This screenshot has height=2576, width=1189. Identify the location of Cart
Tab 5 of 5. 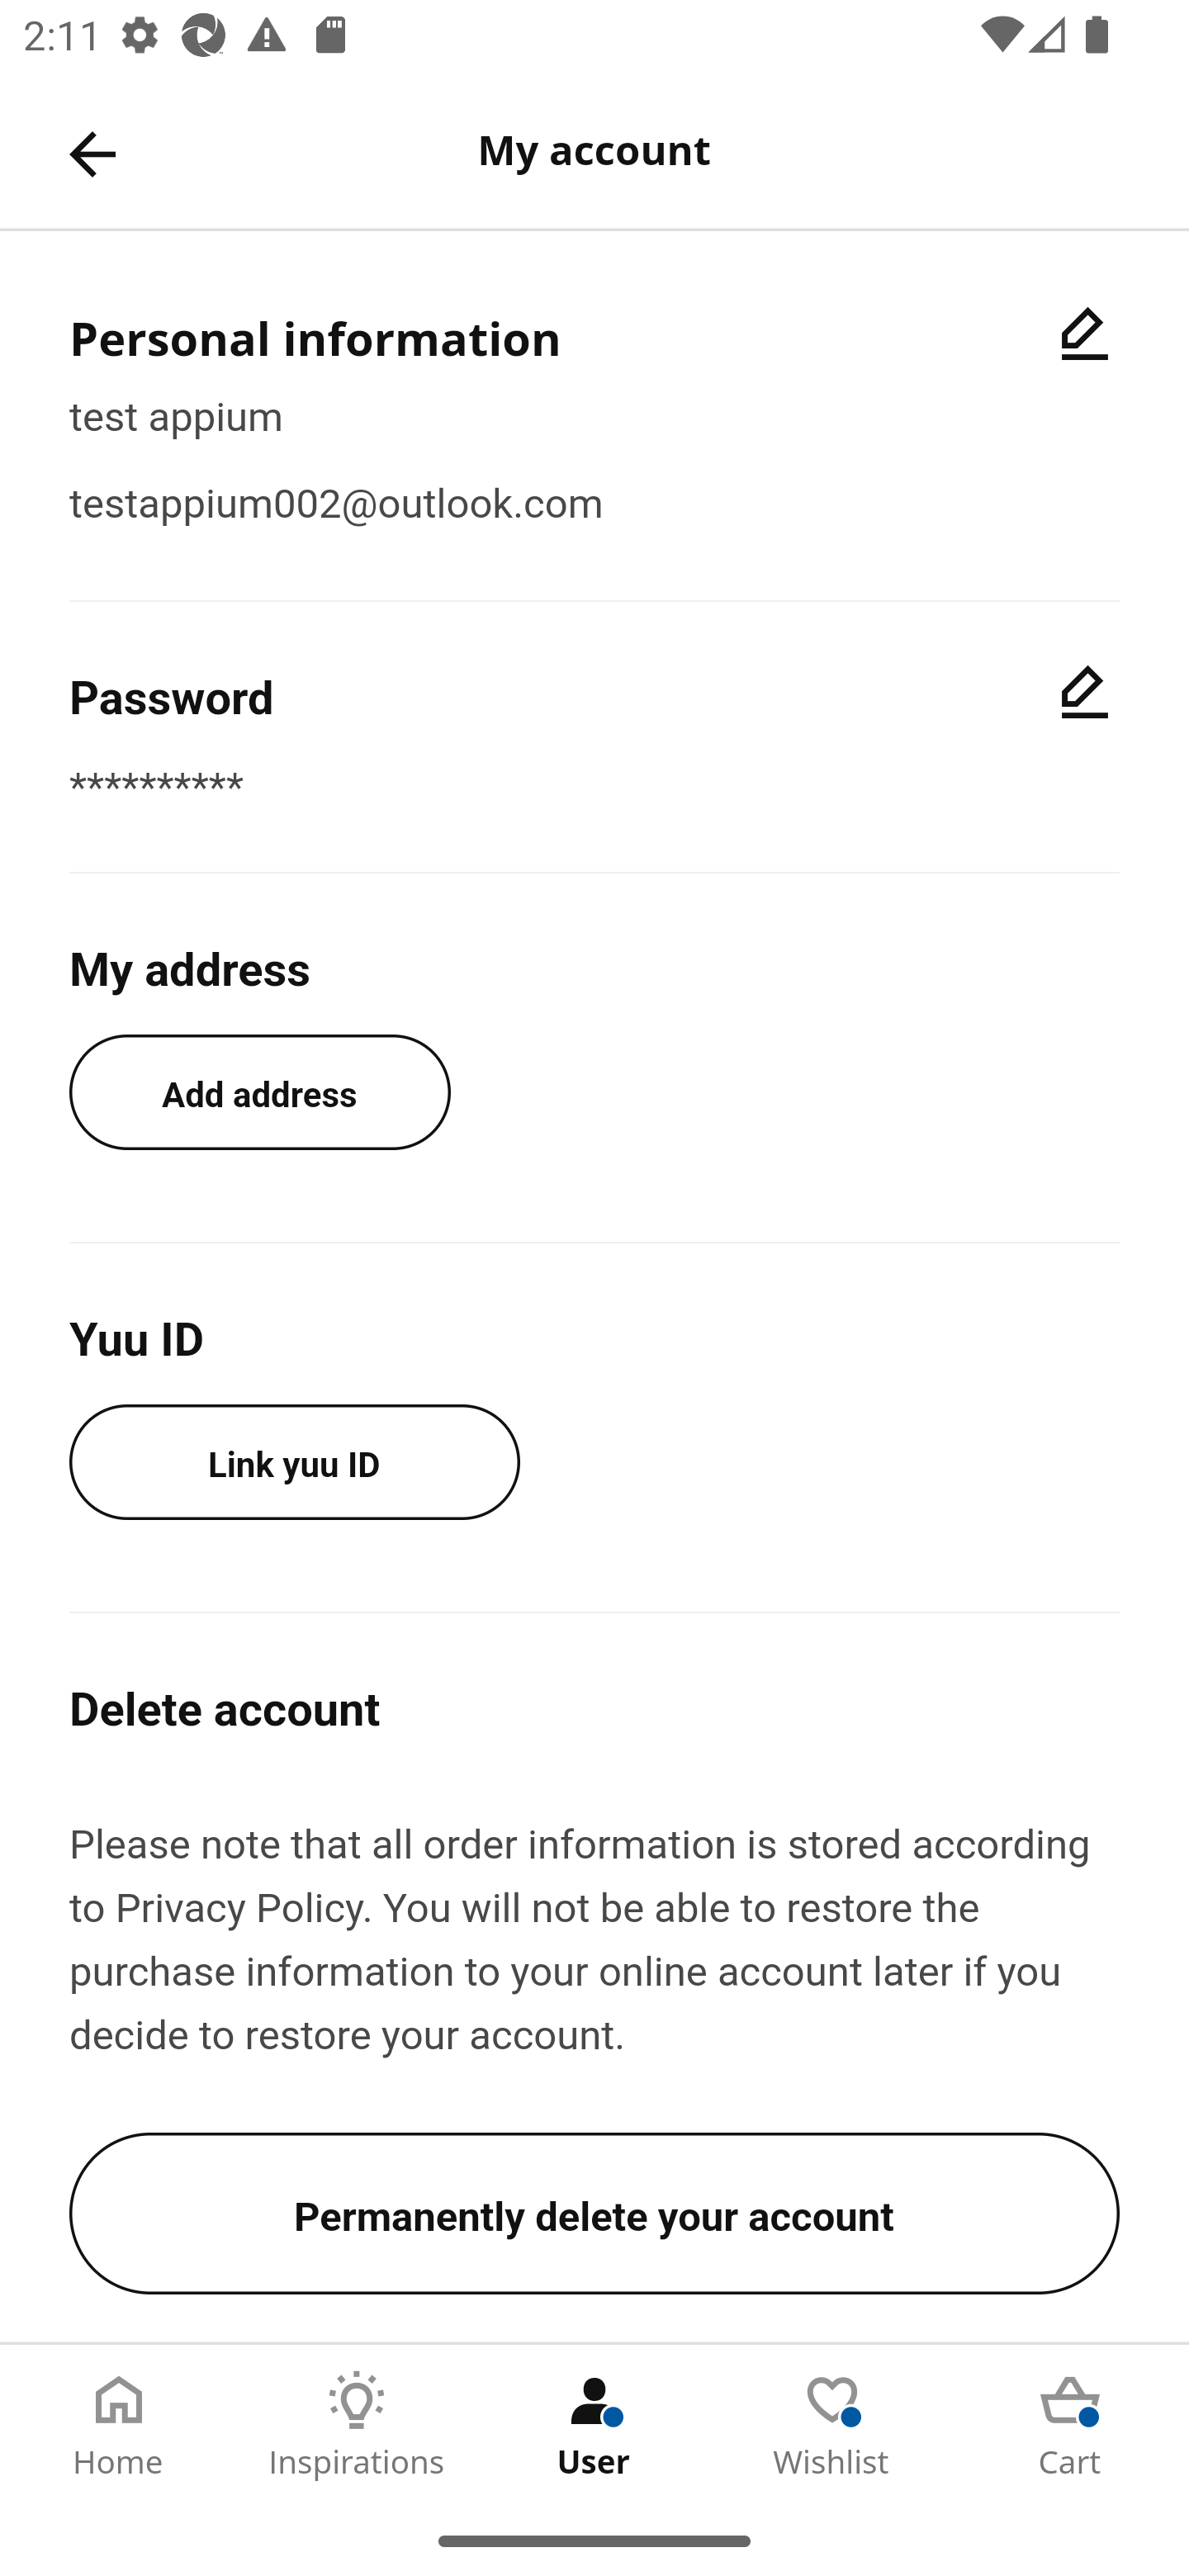
(1070, 2425).